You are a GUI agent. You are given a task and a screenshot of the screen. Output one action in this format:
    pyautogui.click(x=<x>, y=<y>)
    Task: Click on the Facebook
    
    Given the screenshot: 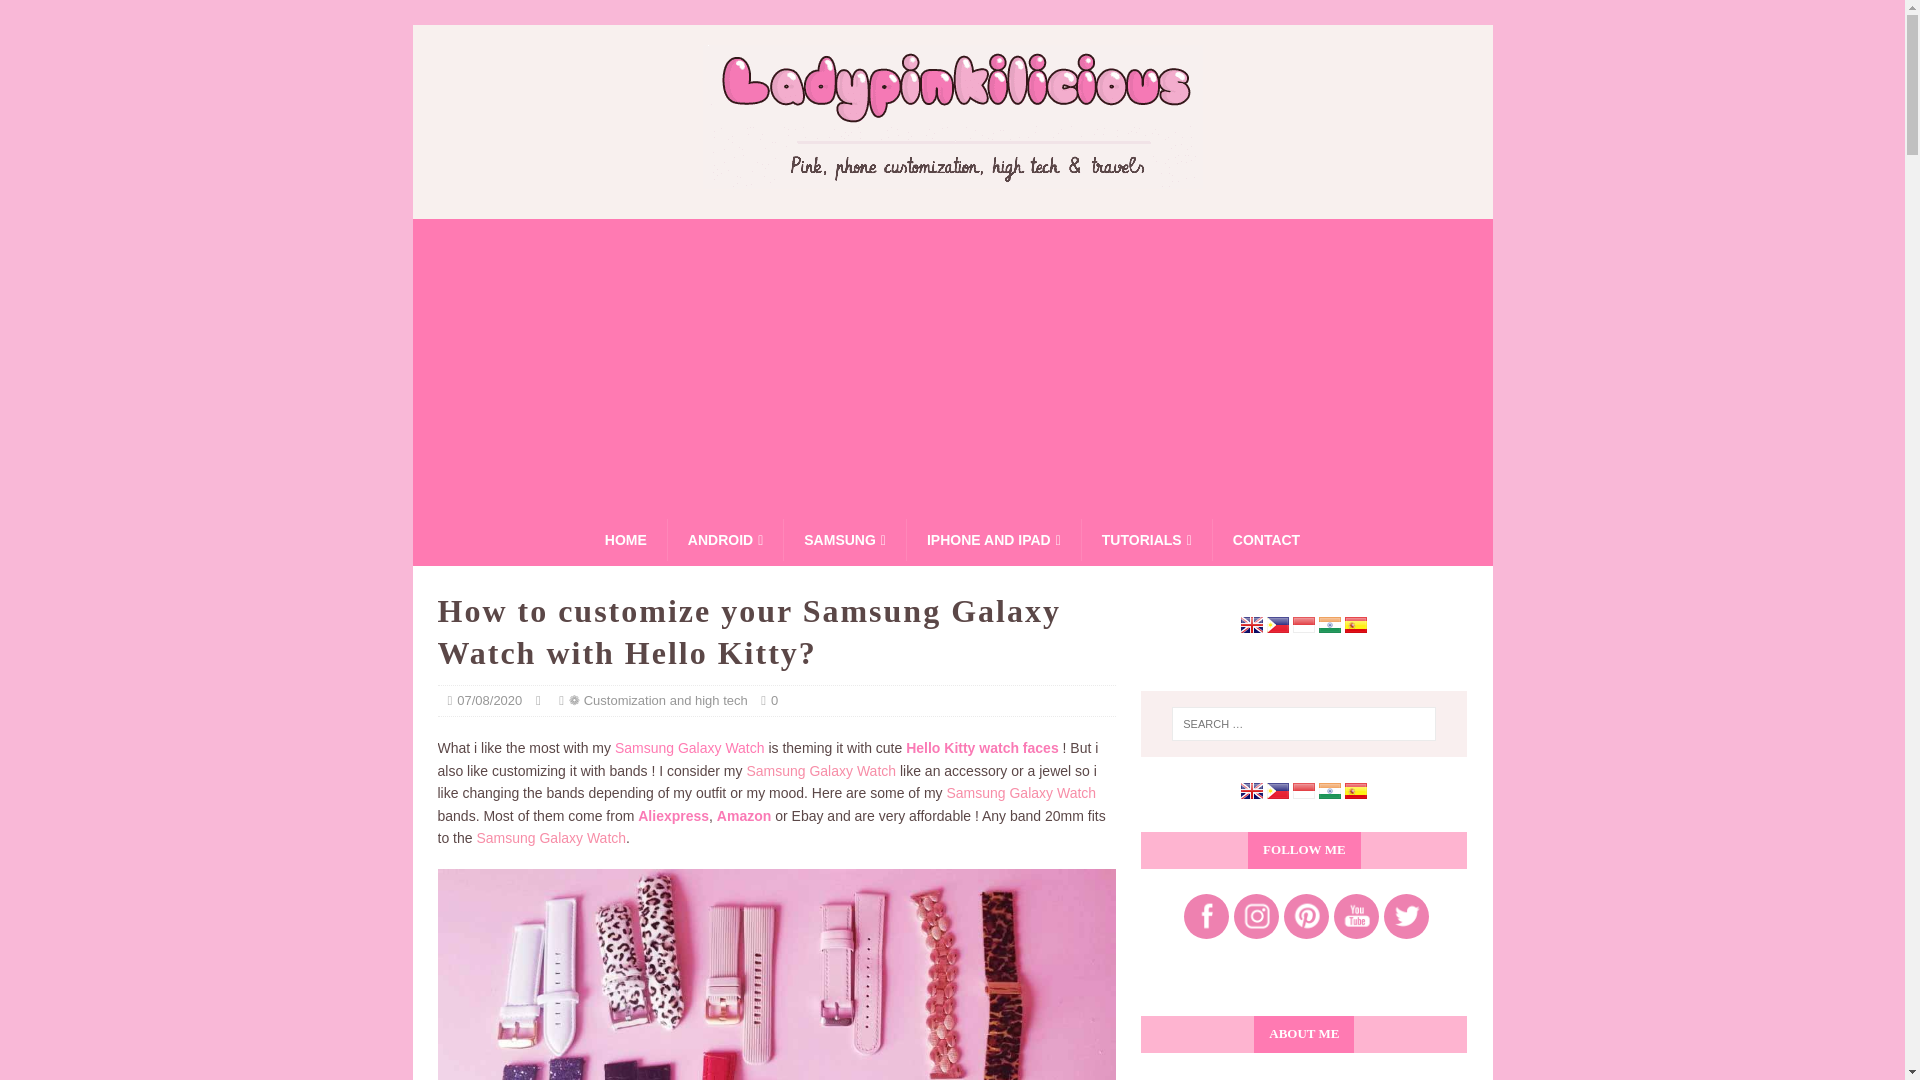 What is the action you would take?
    pyautogui.click(x=1206, y=916)
    